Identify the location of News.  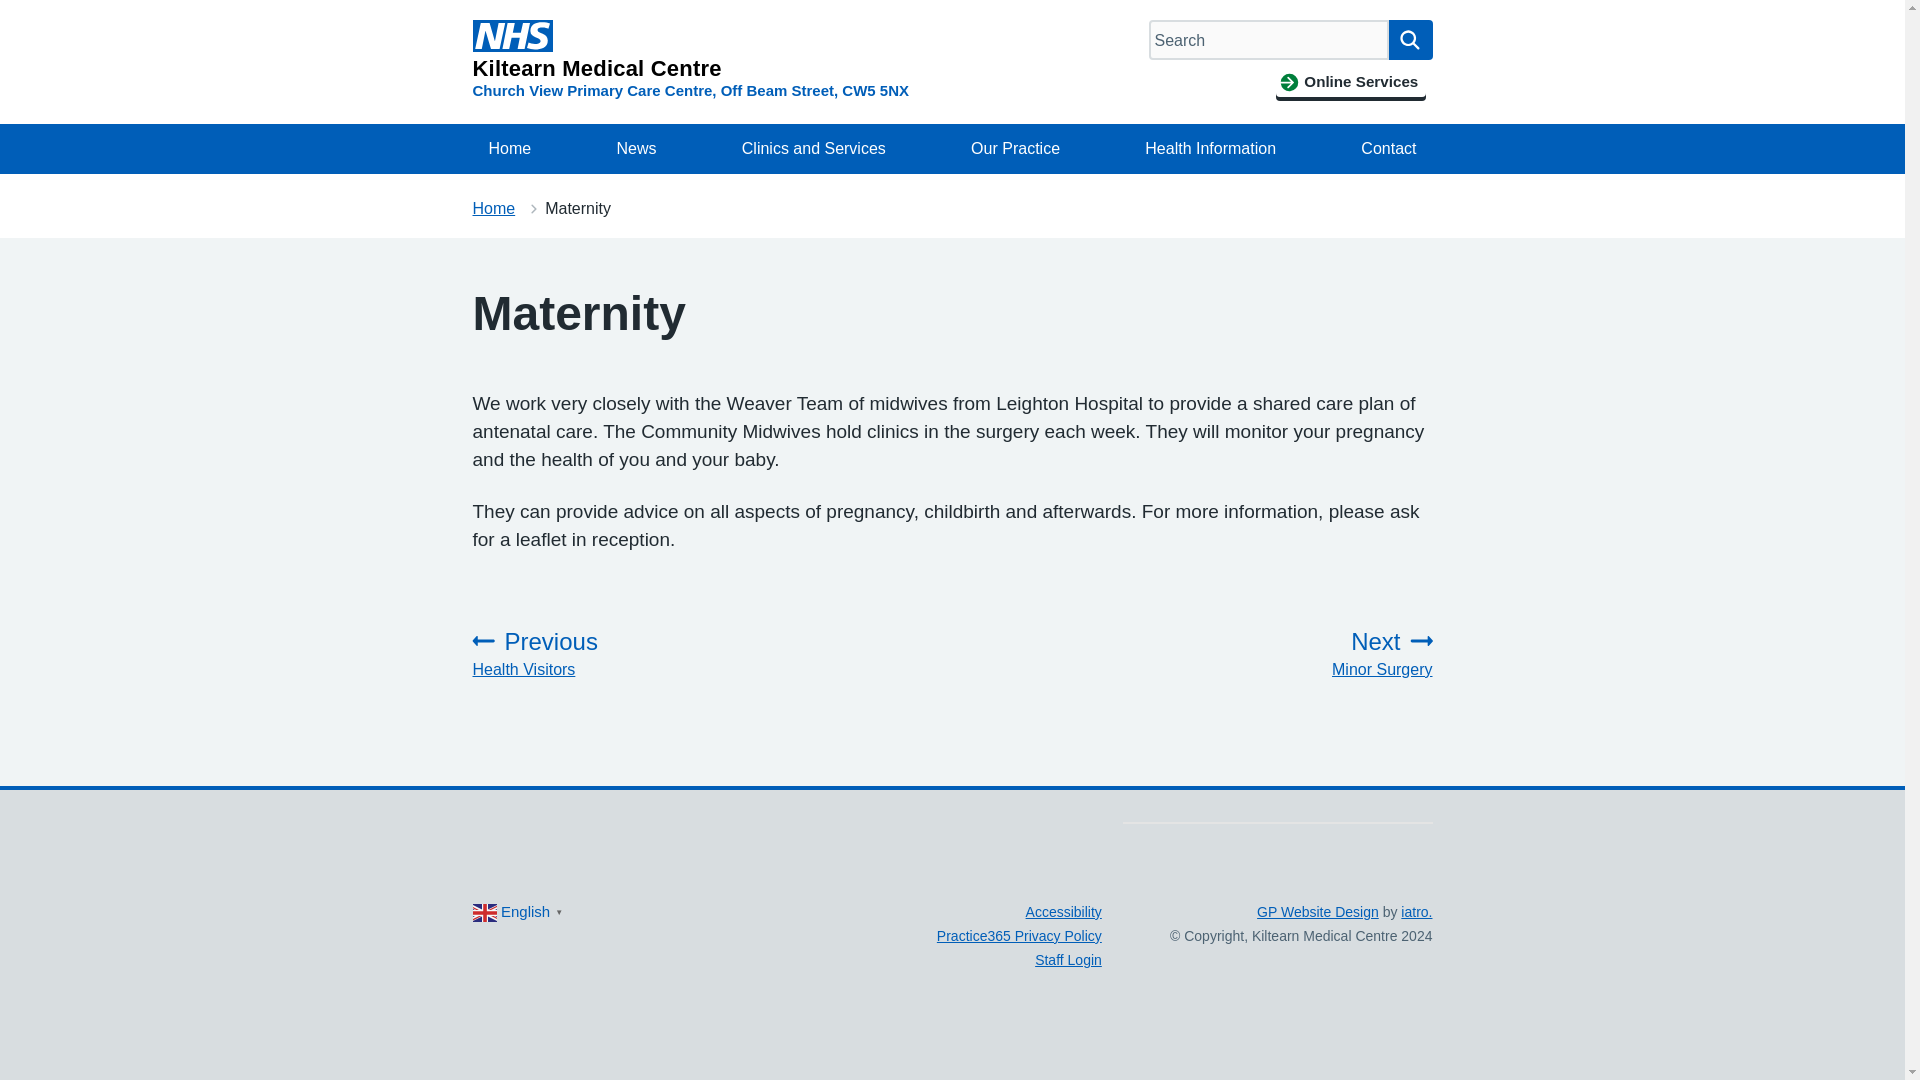
(636, 148).